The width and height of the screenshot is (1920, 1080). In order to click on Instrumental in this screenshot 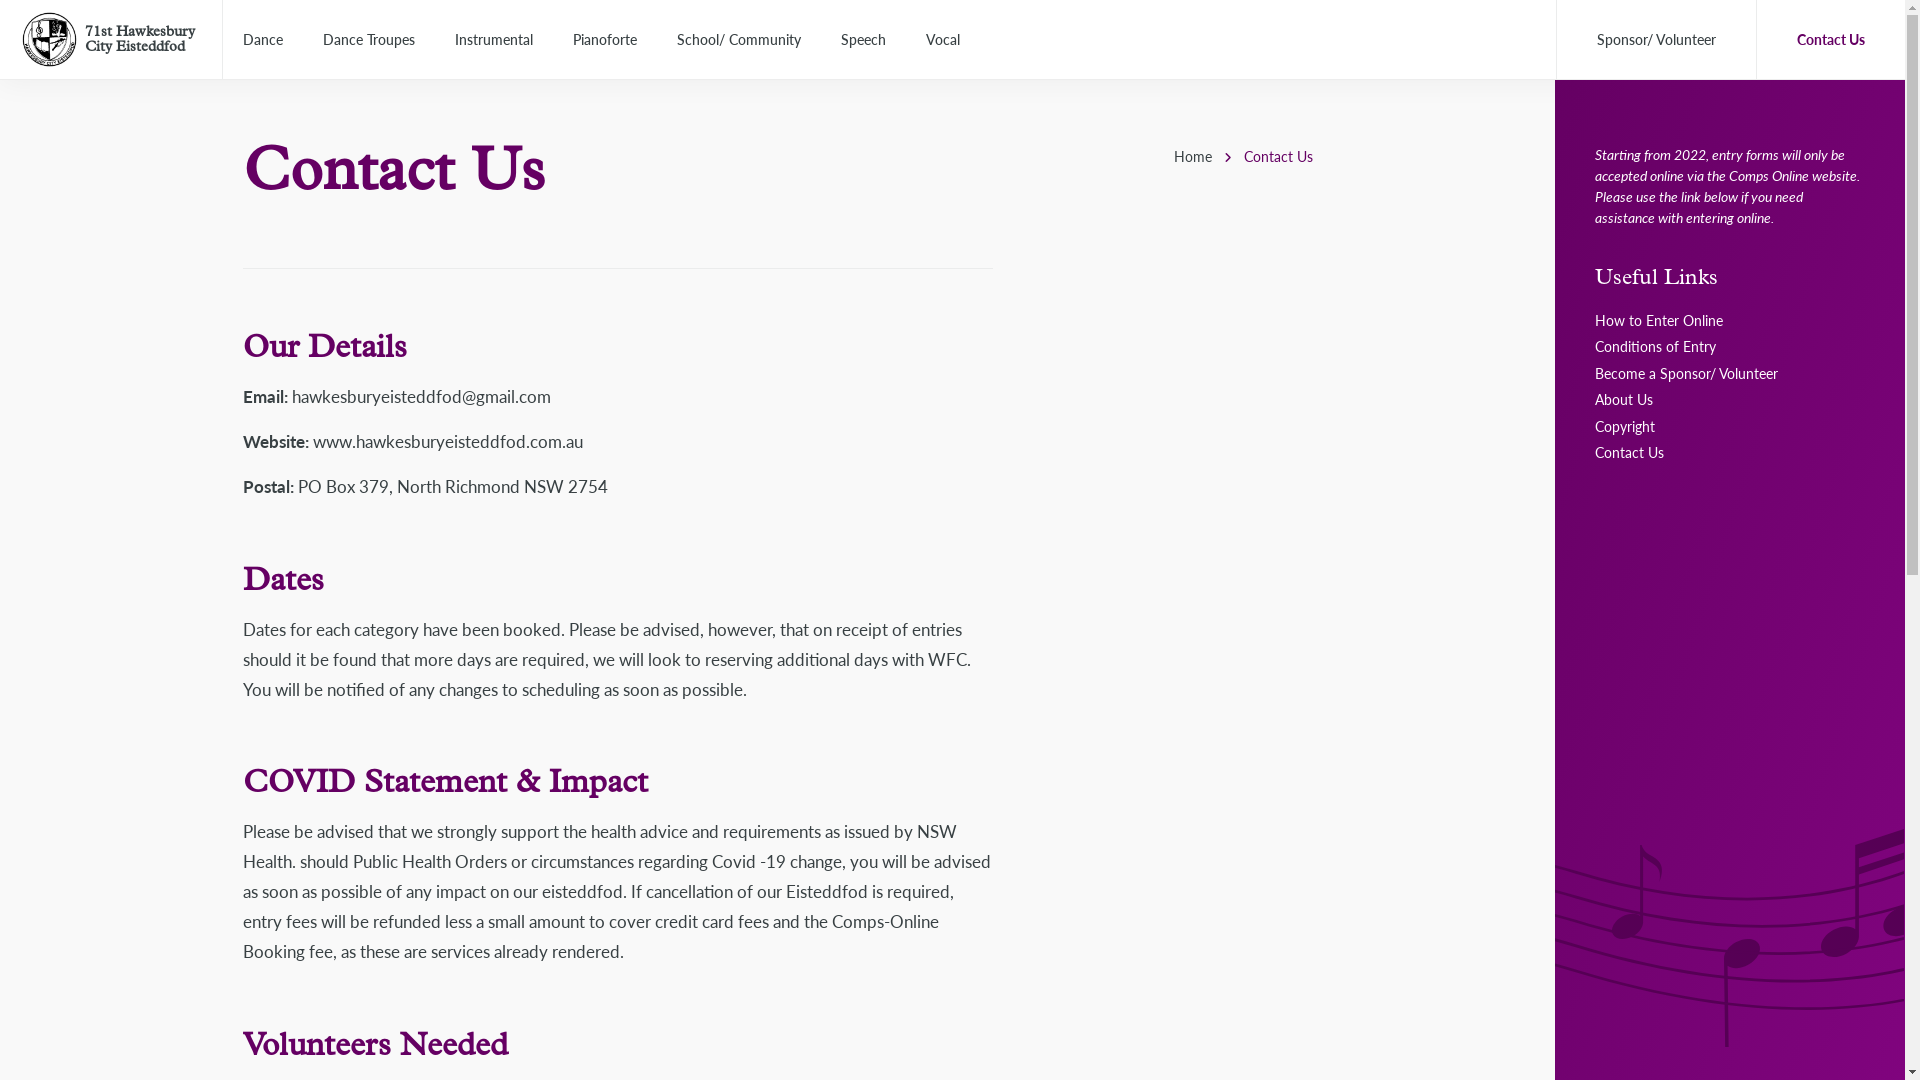, I will do `click(494, 40)`.